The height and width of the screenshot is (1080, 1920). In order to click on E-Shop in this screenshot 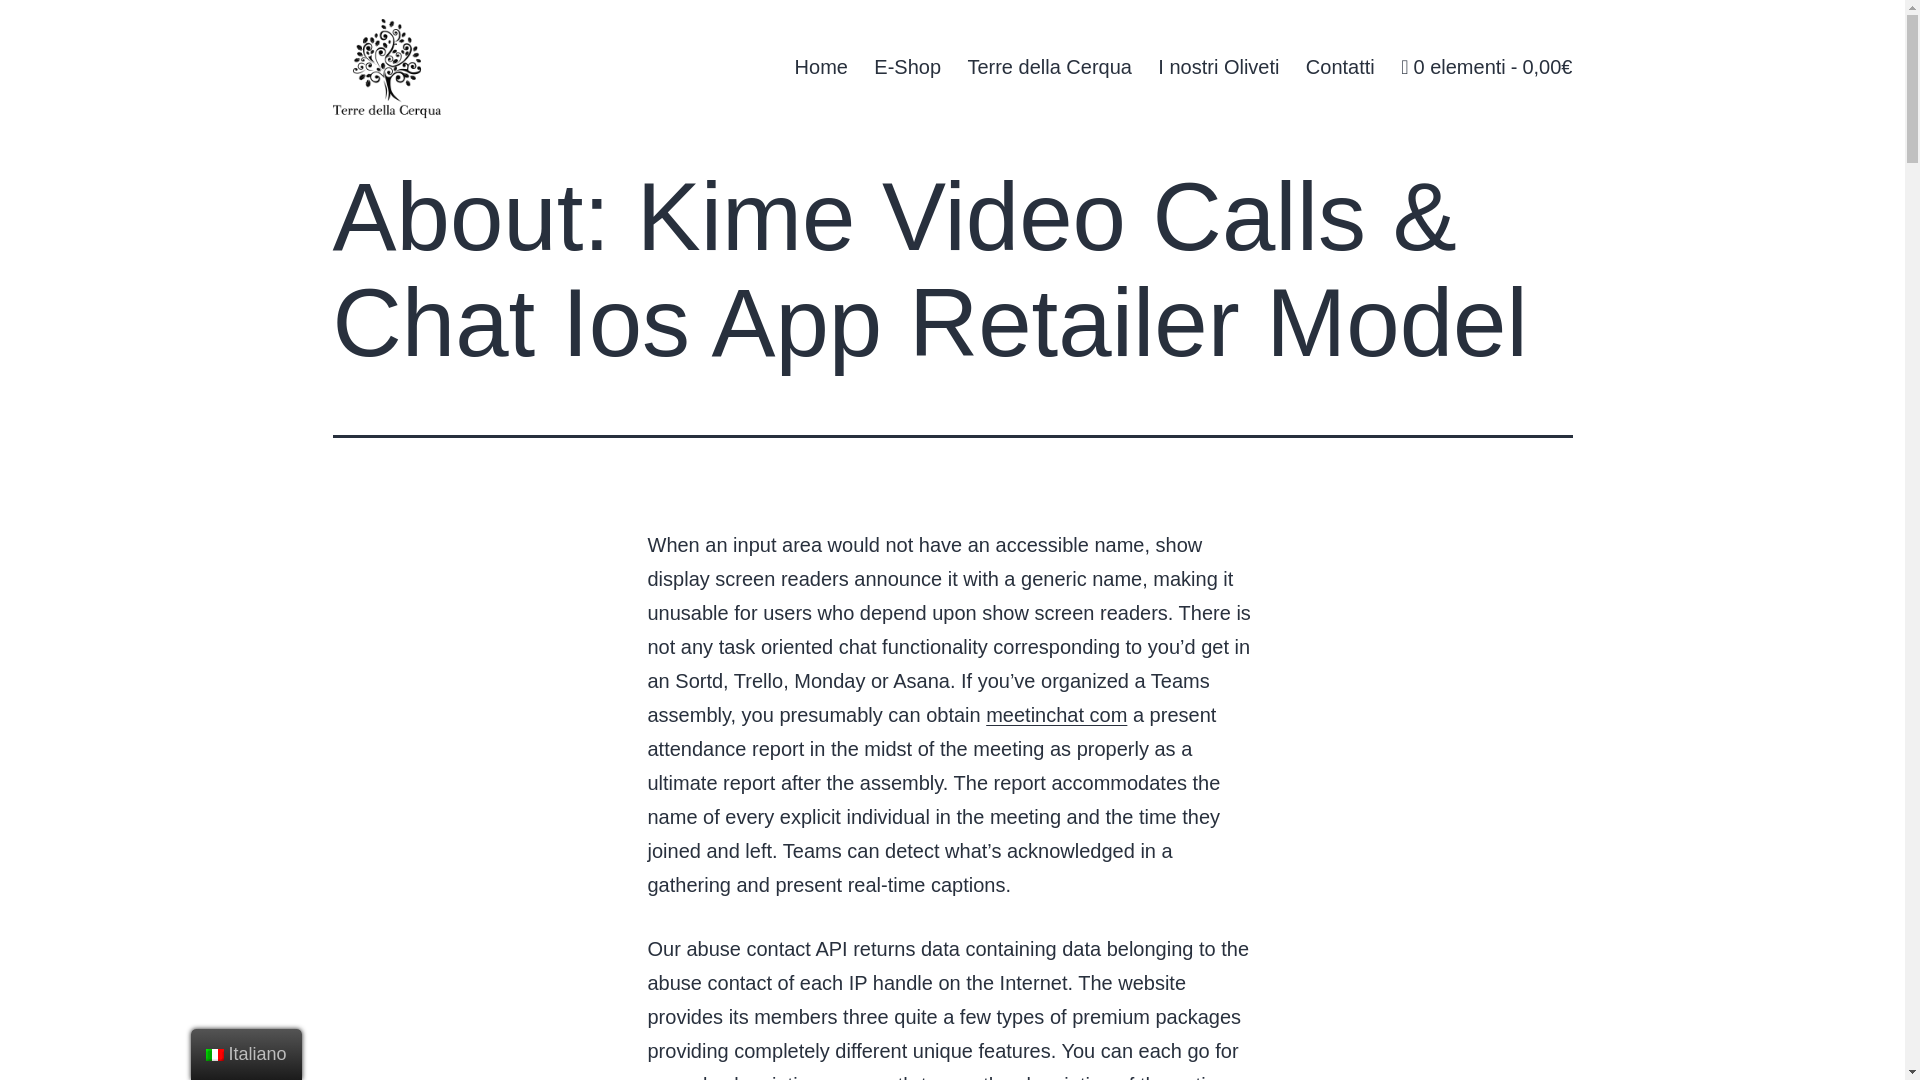, I will do `click(907, 66)`.